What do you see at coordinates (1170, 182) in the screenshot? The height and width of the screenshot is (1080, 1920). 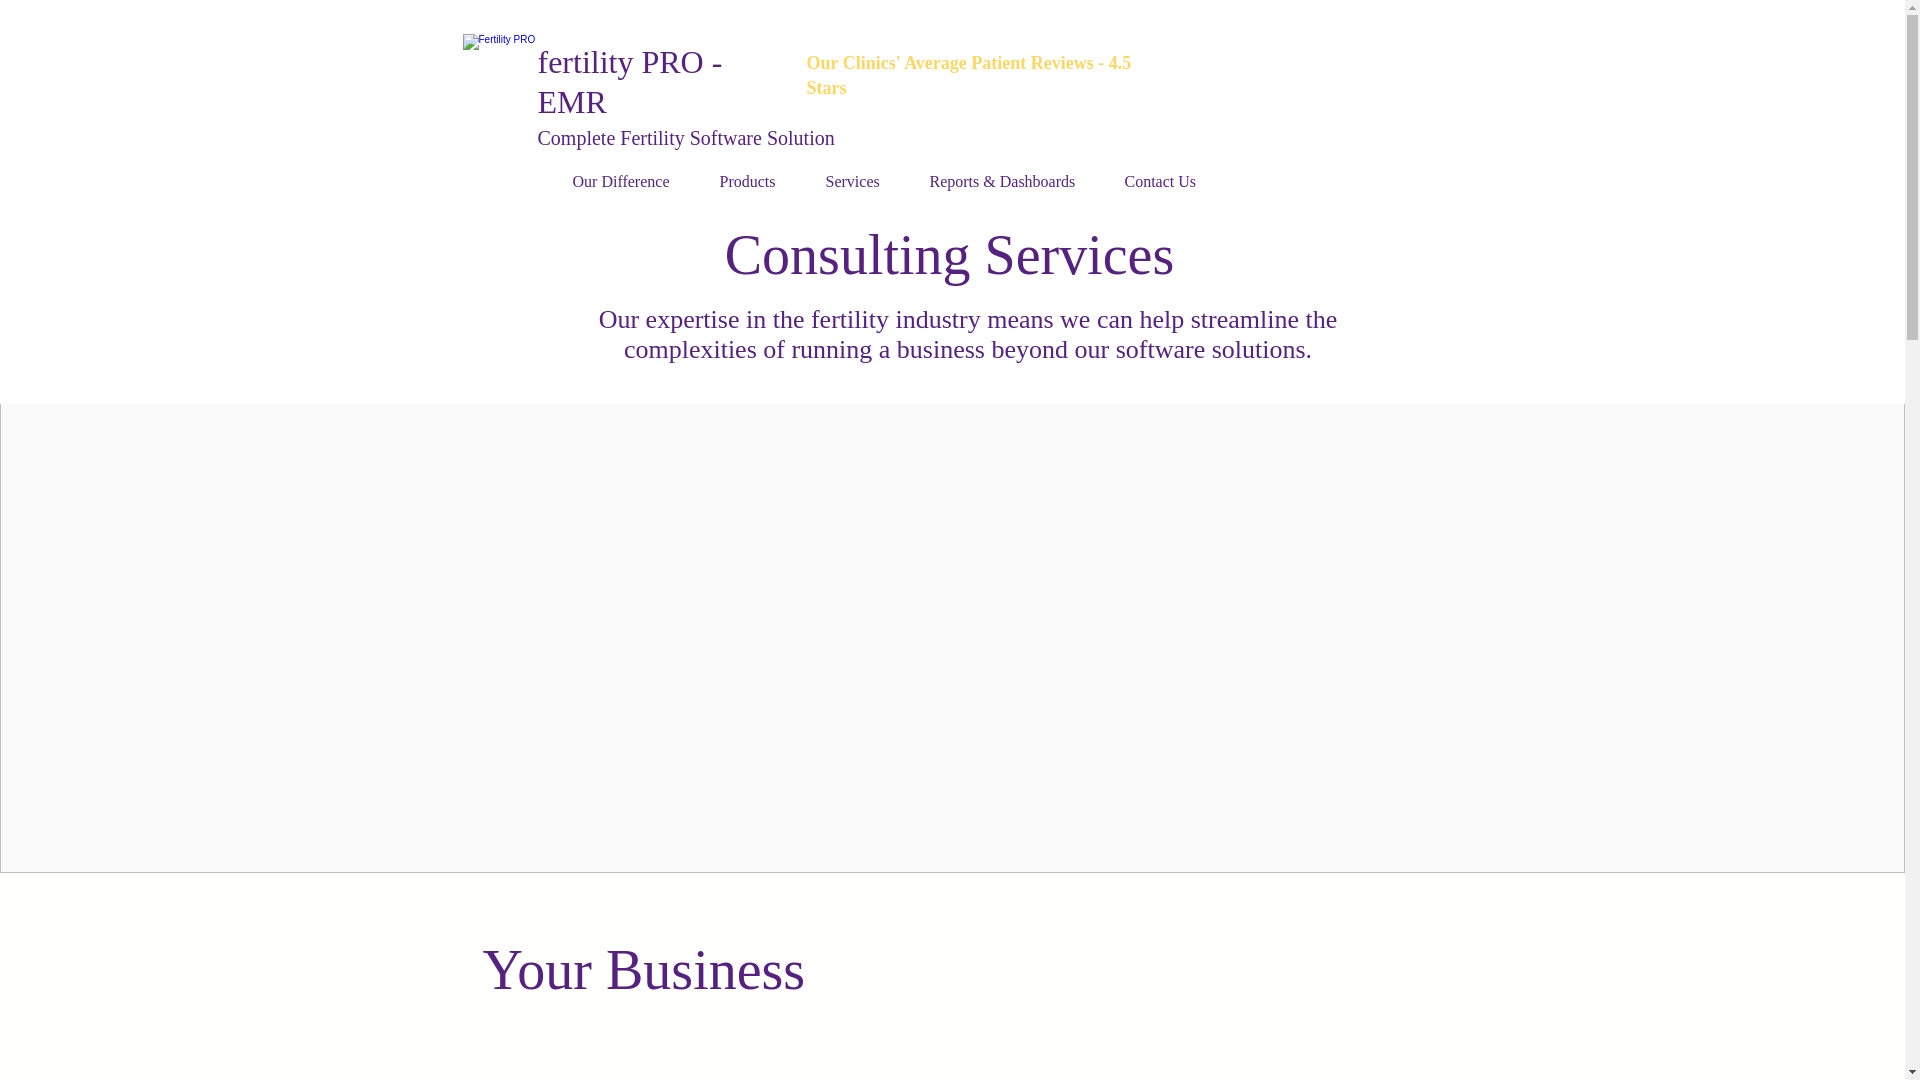 I see `Contact Us` at bounding box center [1170, 182].